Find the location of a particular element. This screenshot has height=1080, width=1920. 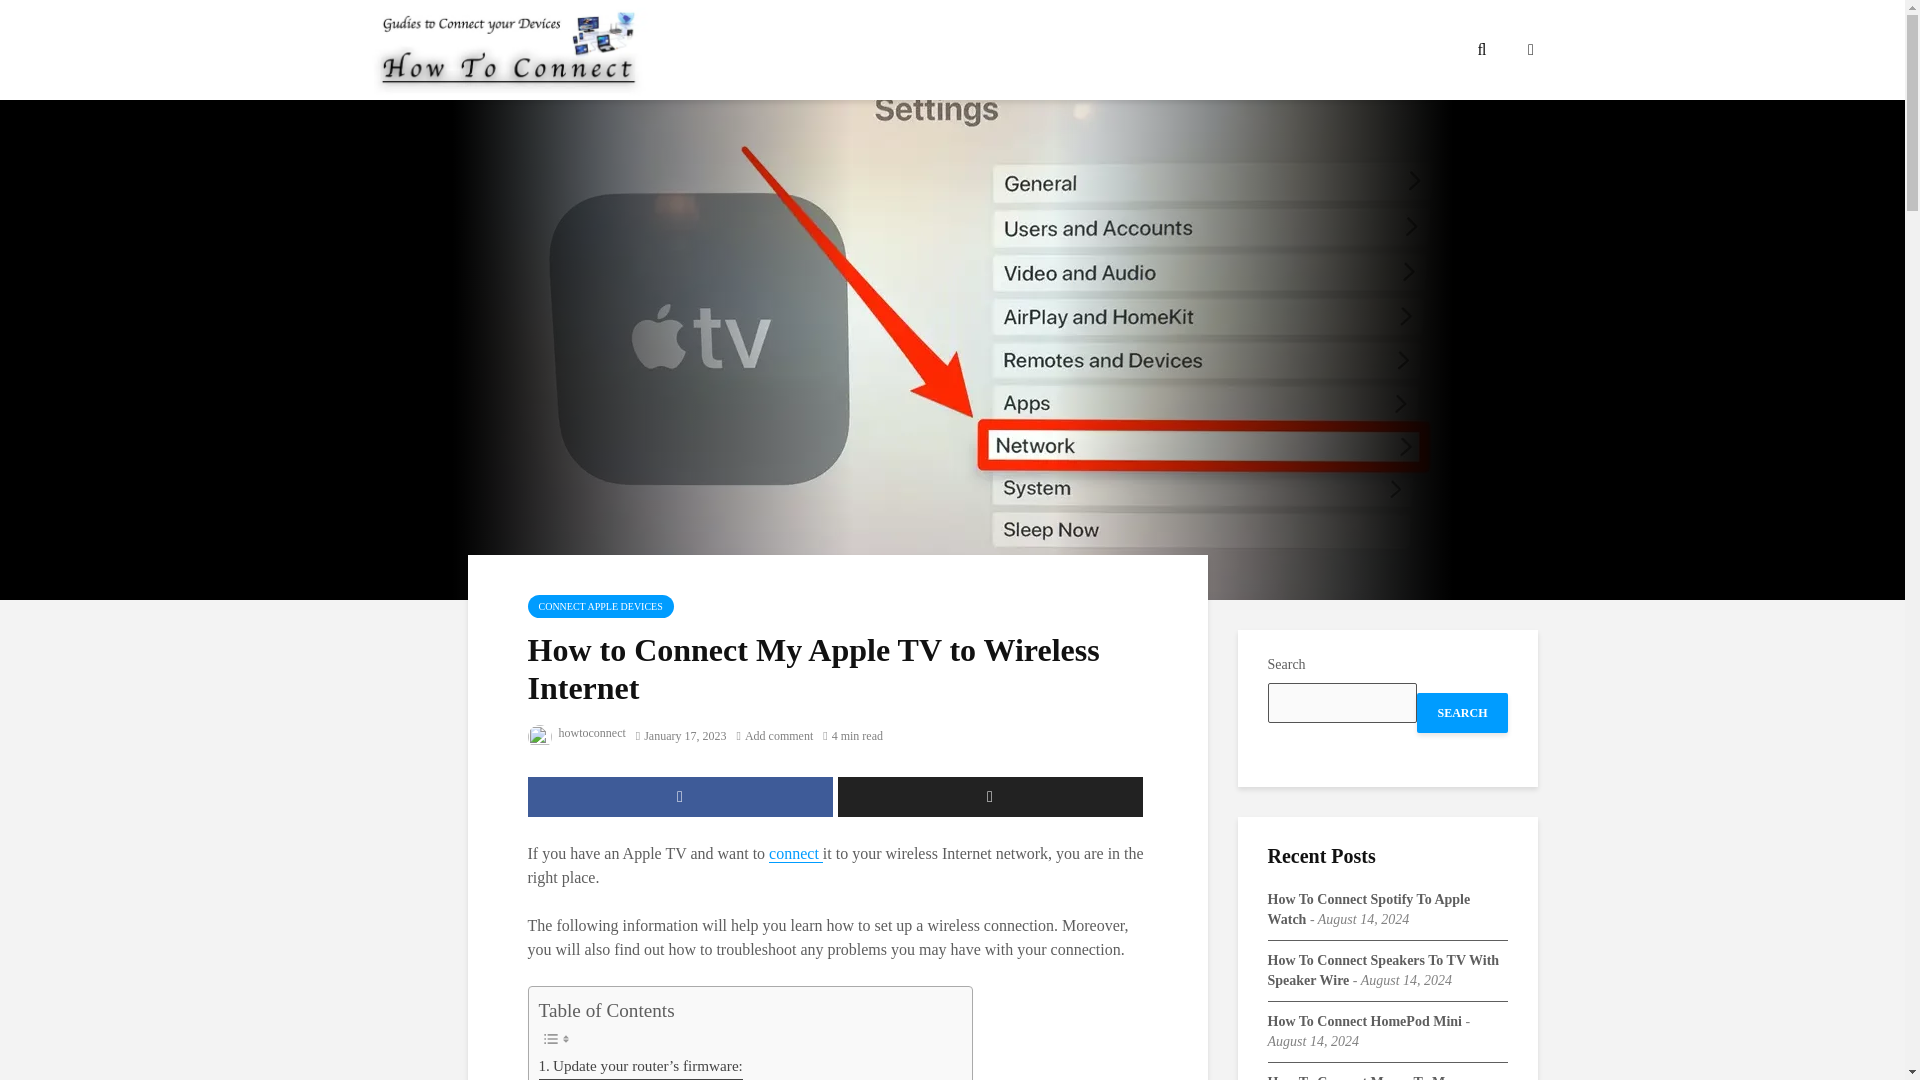

connect is located at coordinates (796, 853).